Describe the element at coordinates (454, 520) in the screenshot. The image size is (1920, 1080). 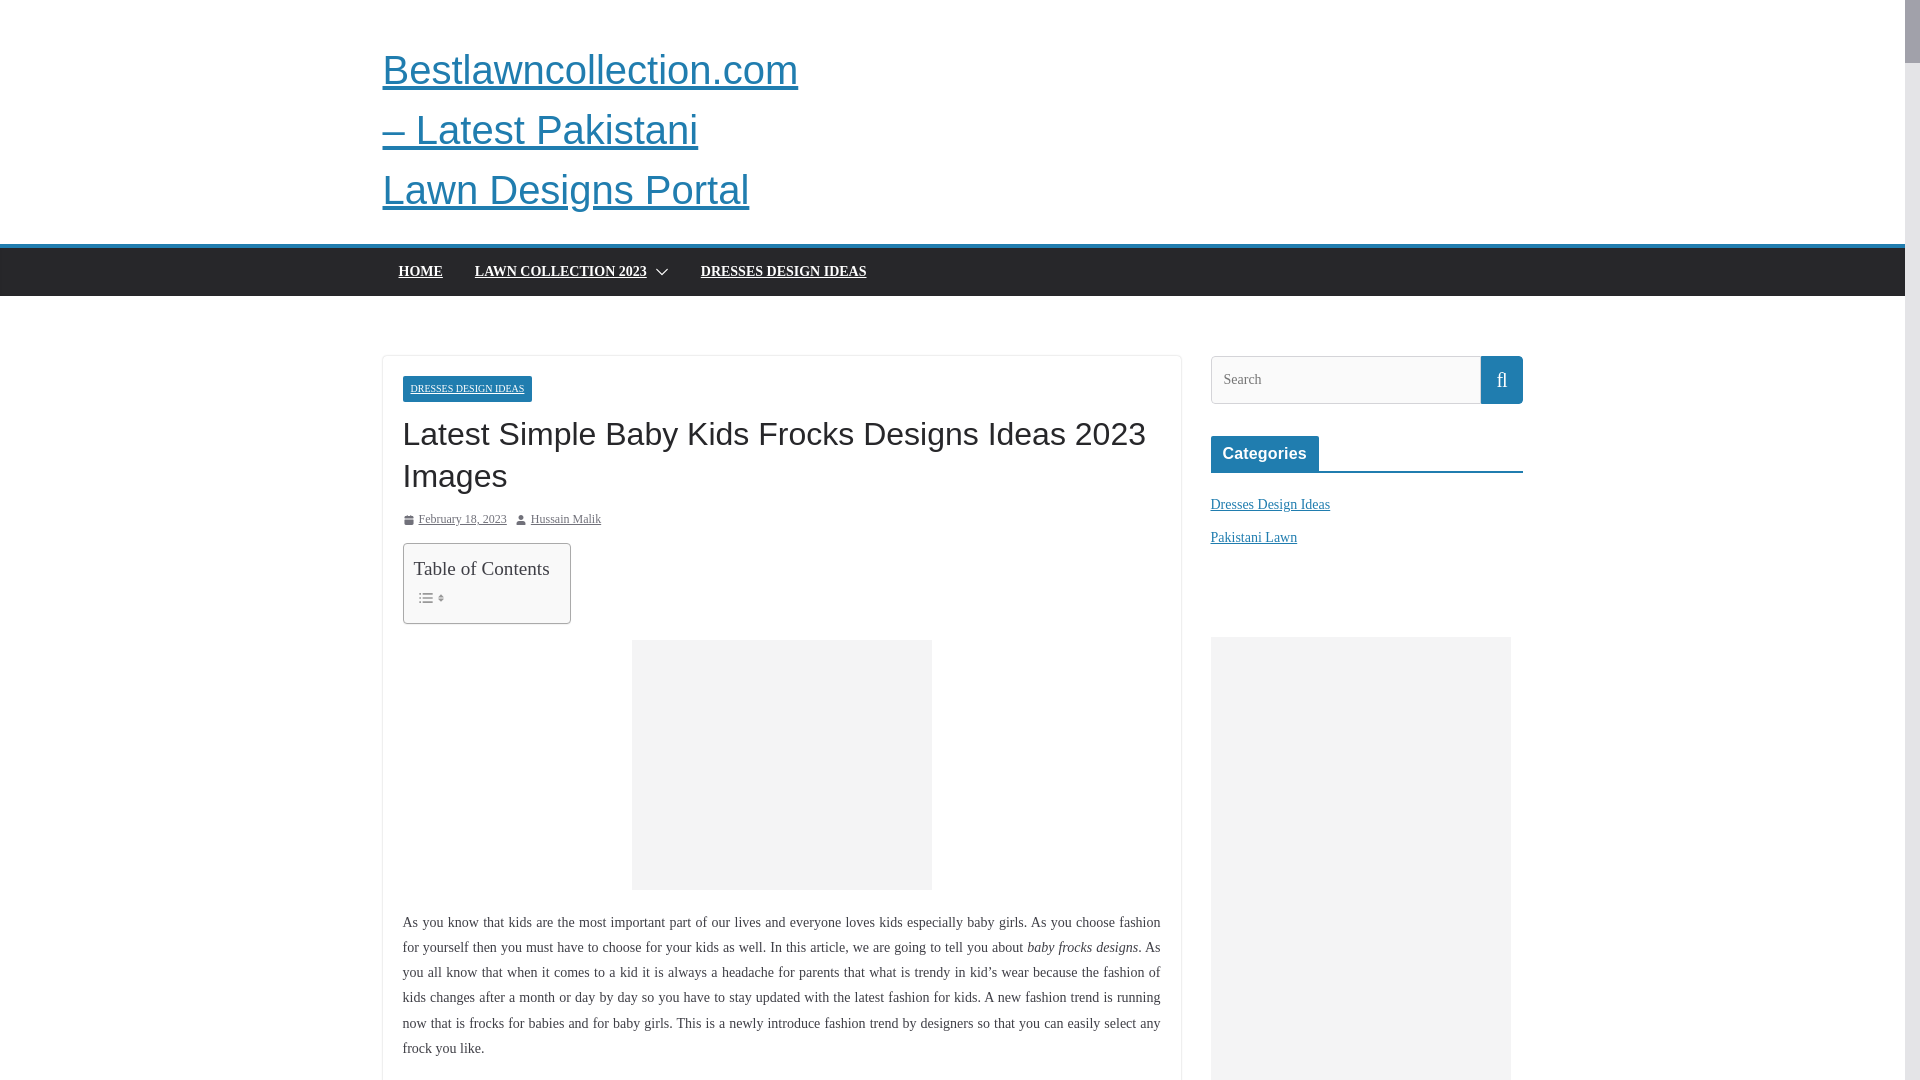
I see `7:45 am` at that location.